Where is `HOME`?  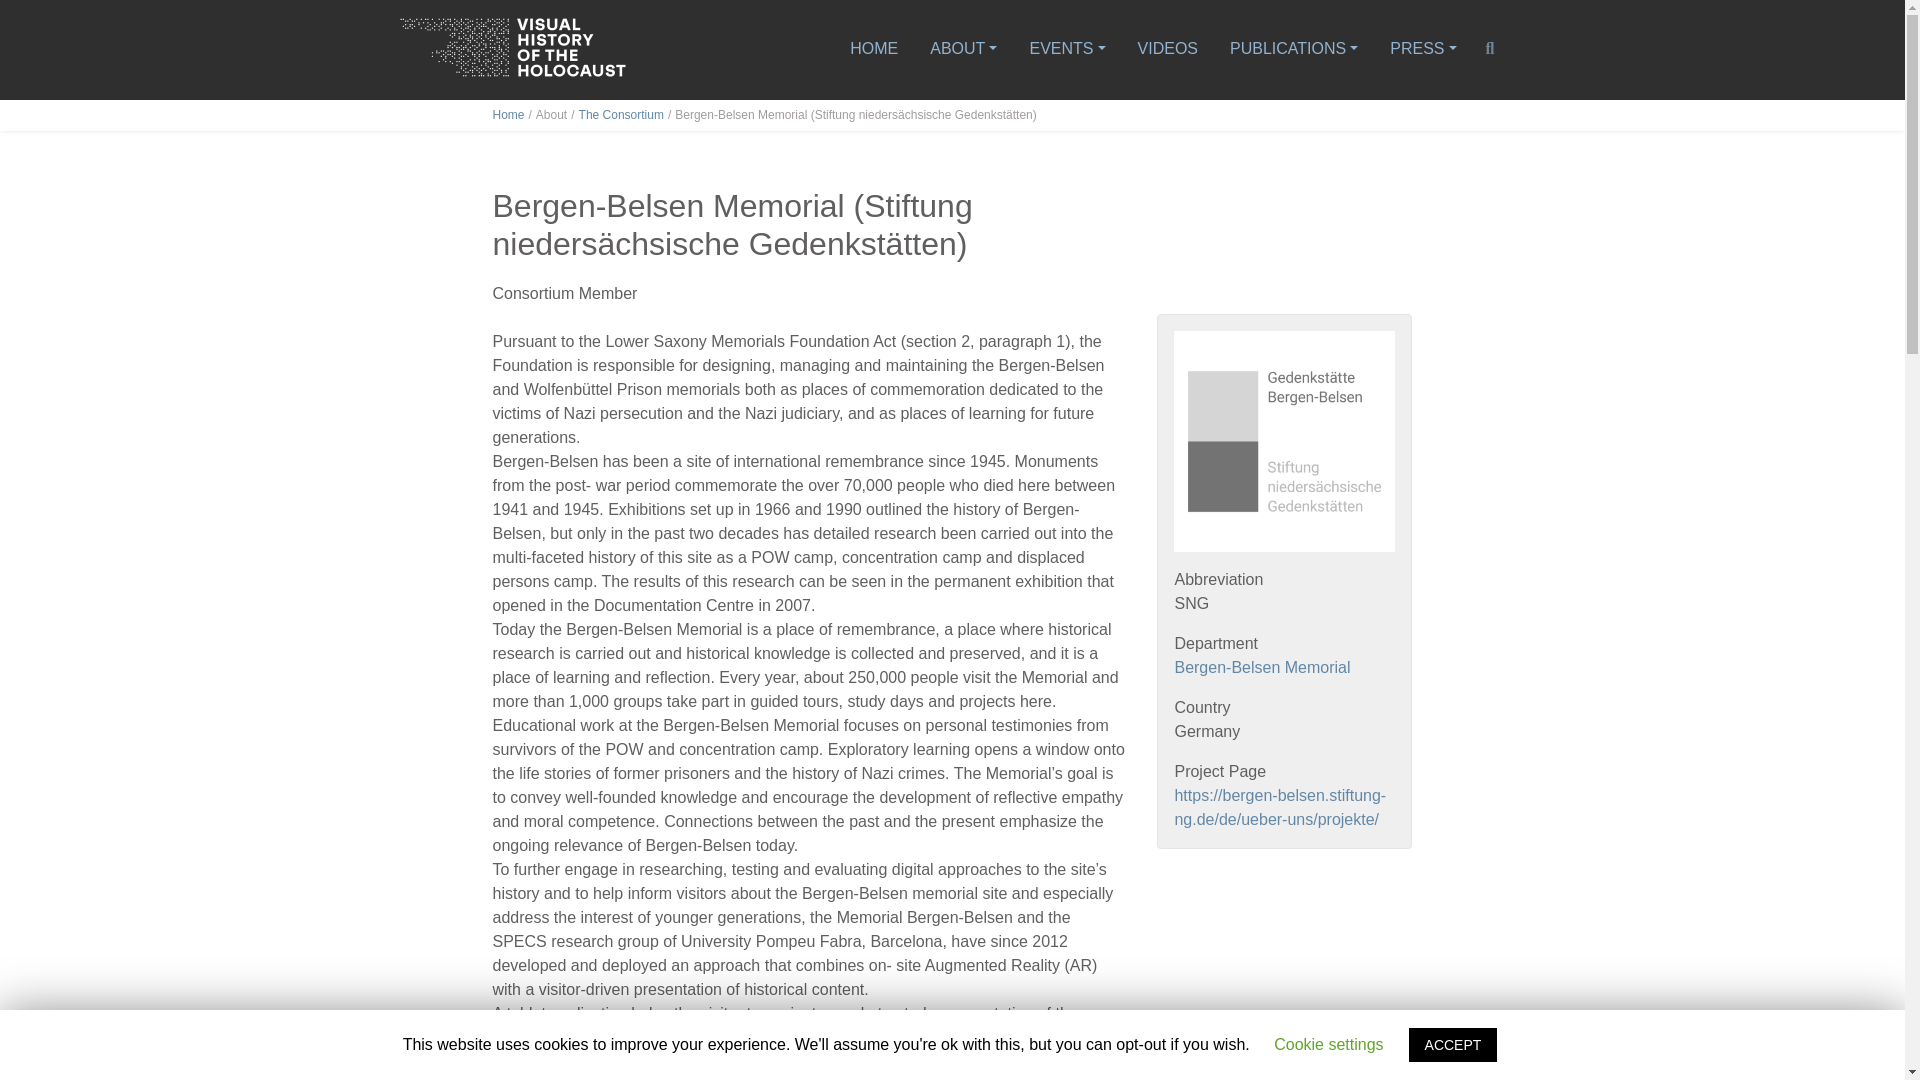 HOME is located at coordinates (874, 50).